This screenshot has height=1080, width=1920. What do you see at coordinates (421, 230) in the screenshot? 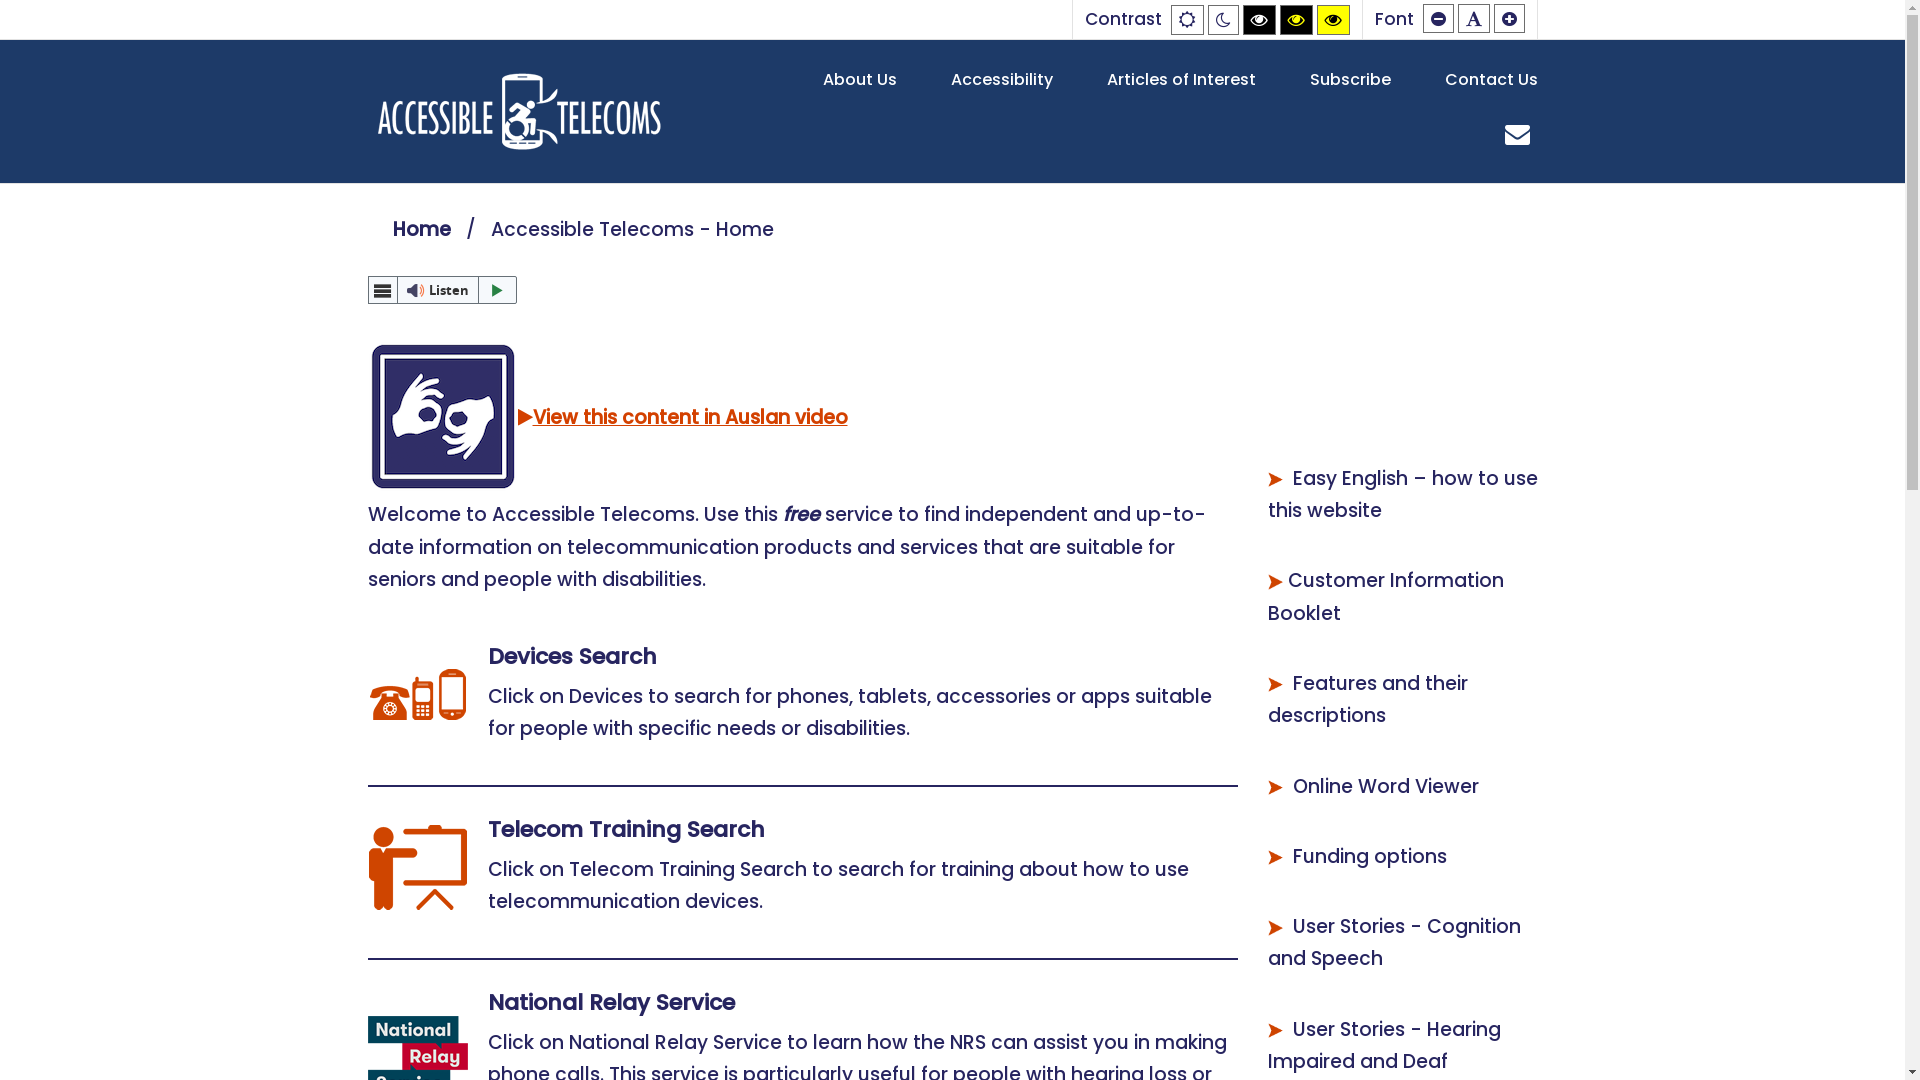
I see `Home` at bounding box center [421, 230].